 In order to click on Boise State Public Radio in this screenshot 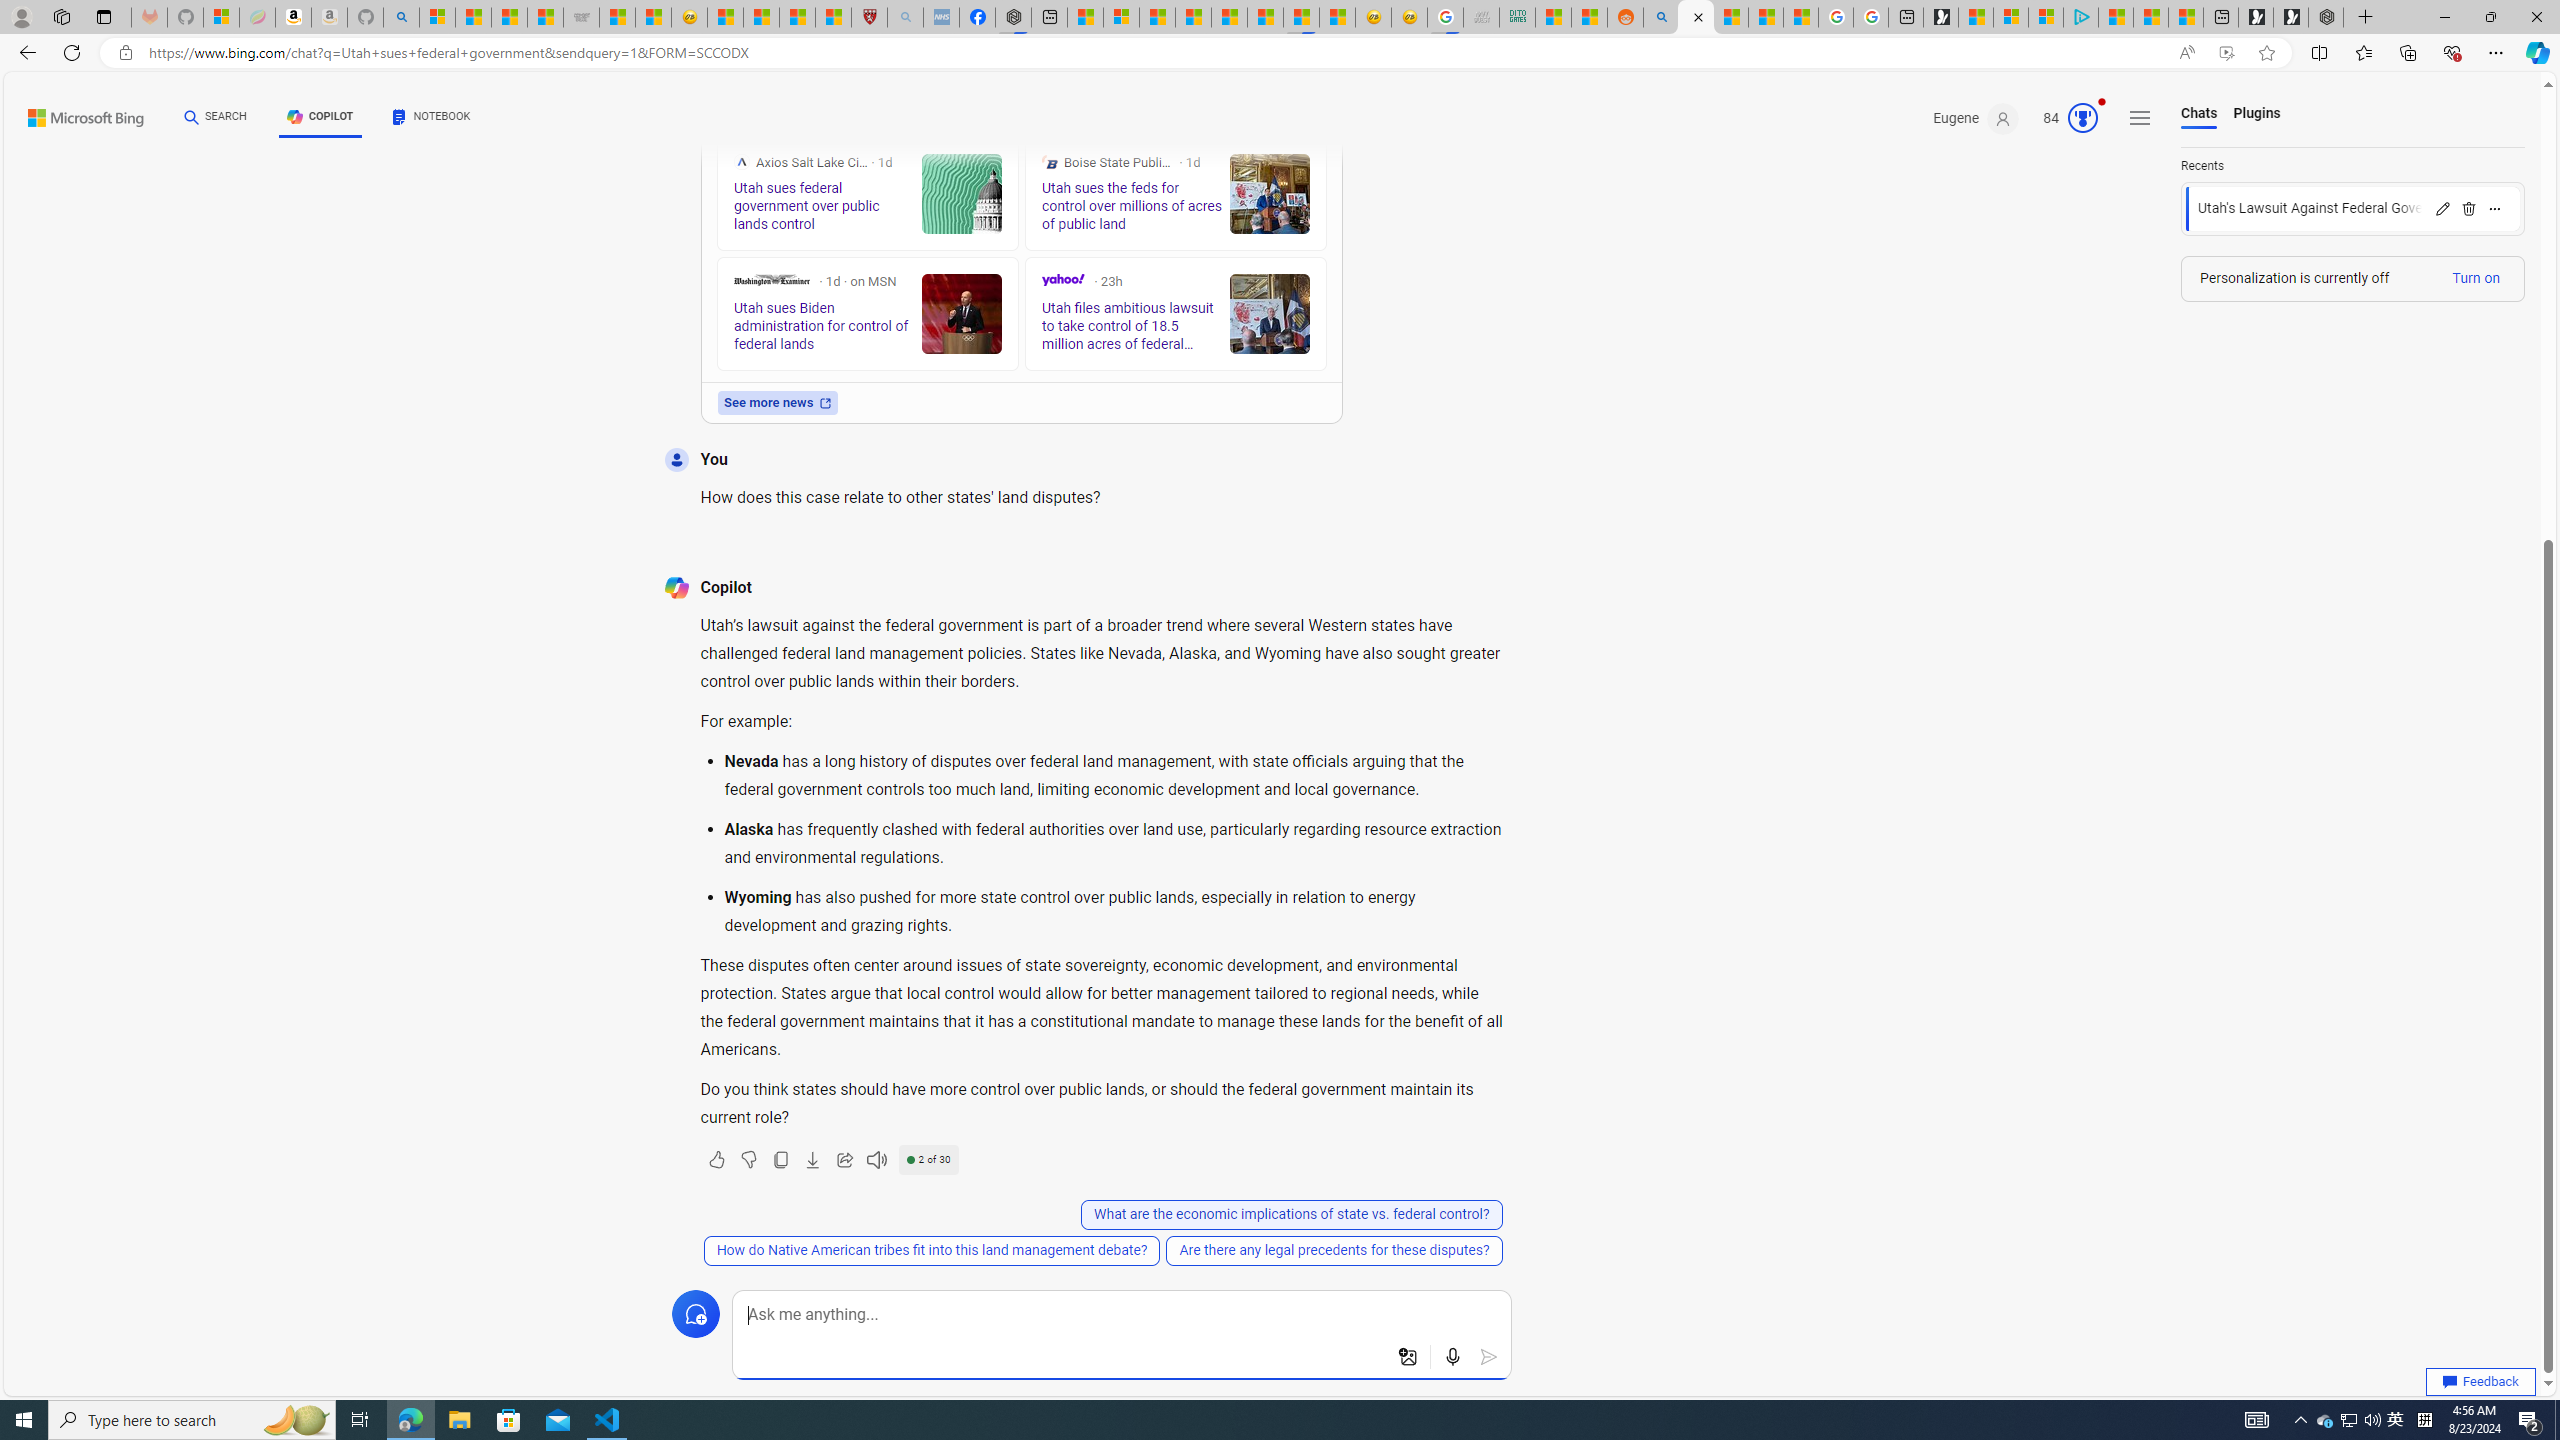, I will do `click(1049, 162)`.